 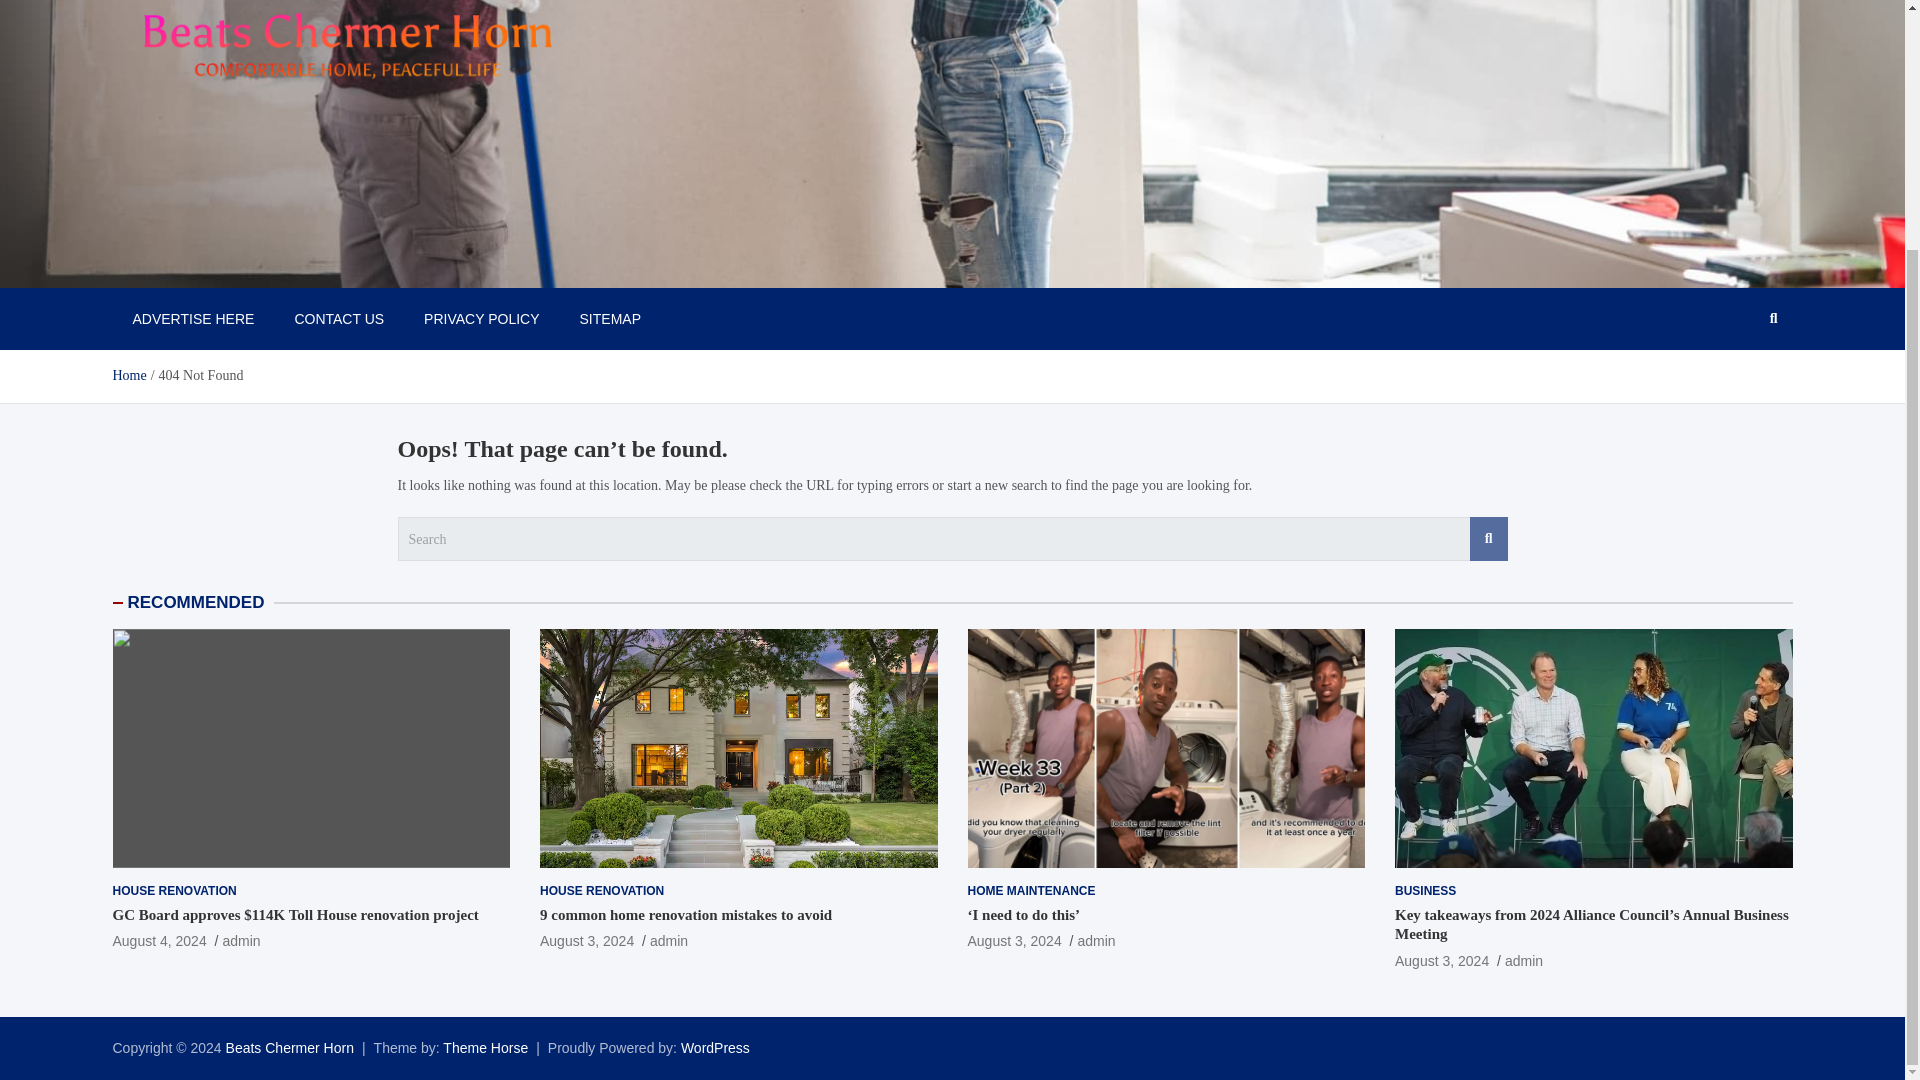 What do you see at coordinates (196, 602) in the screenshot?
I see `RECOMMENDED` at bounding box center [196, 602].